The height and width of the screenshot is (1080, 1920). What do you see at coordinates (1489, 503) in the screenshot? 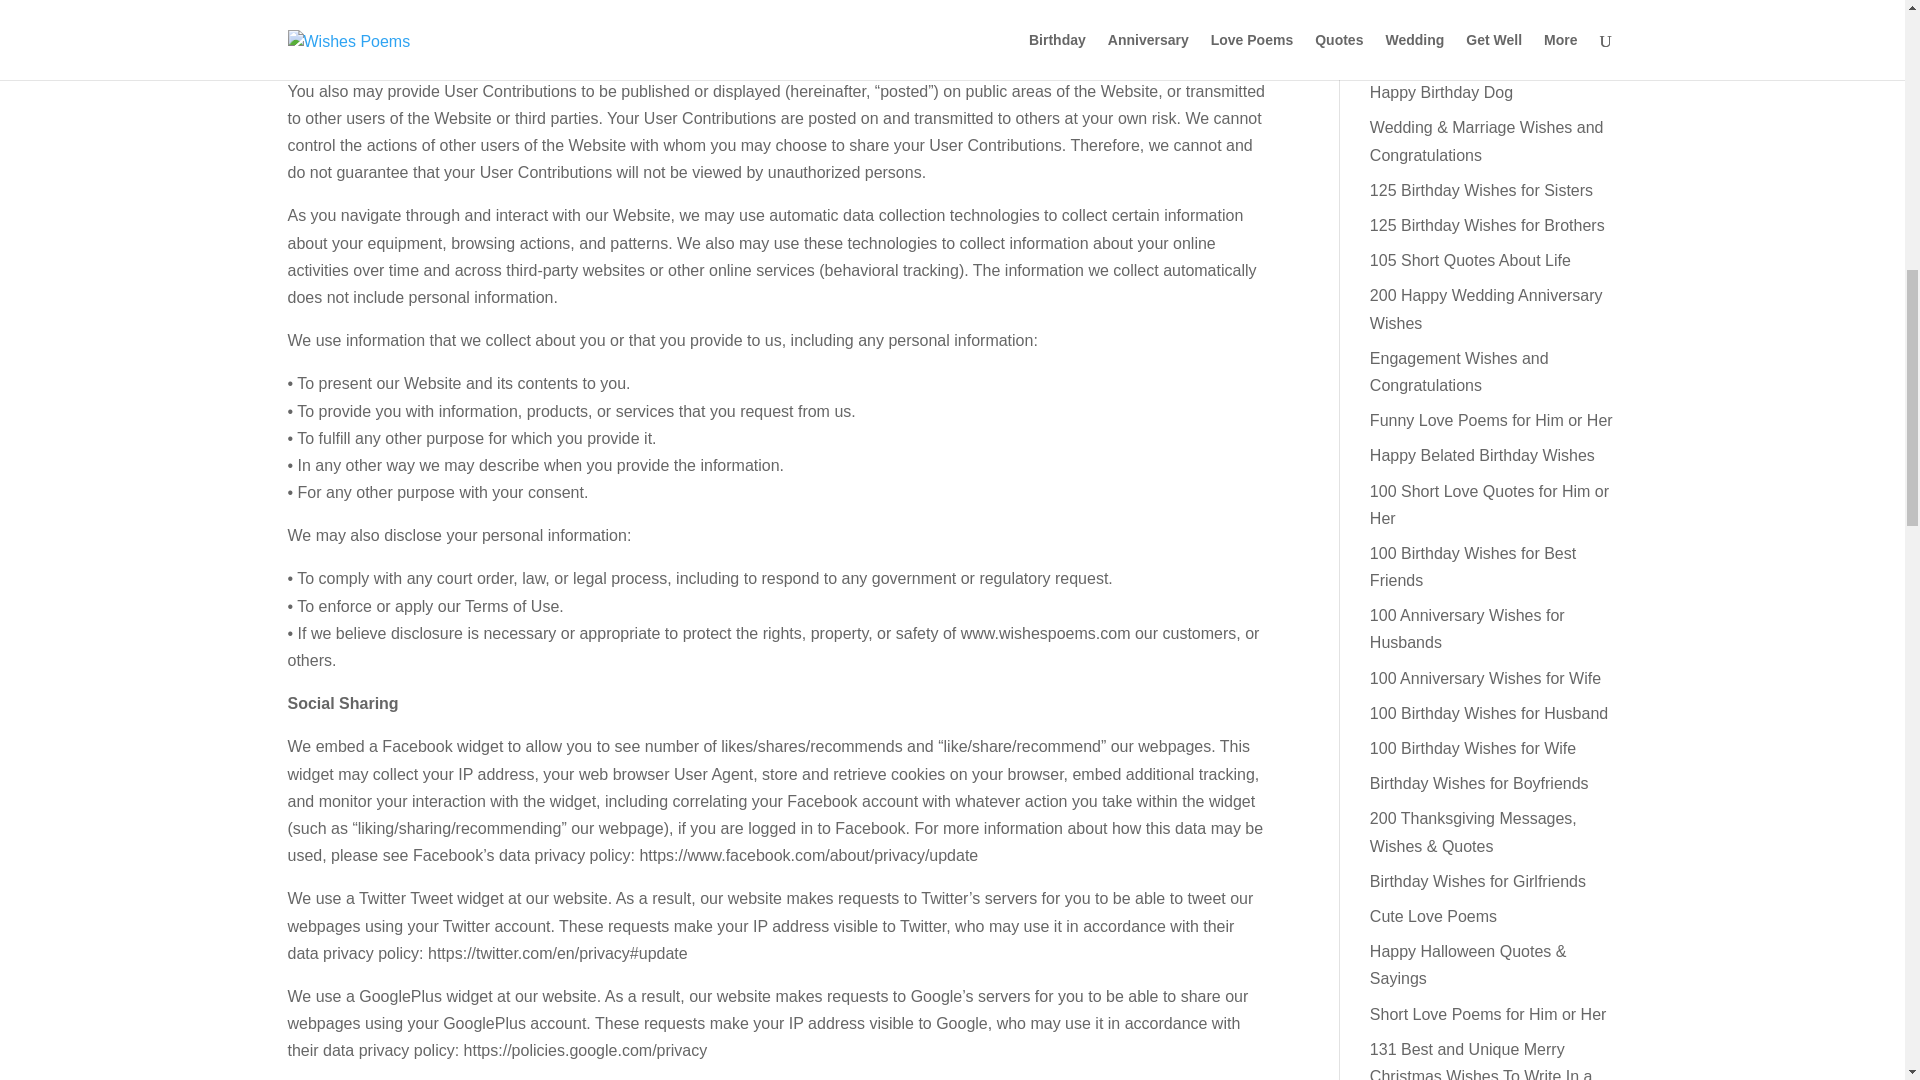
I see `100 Short Love Quotes for Him or Her` at bounding box center [1489, 503].